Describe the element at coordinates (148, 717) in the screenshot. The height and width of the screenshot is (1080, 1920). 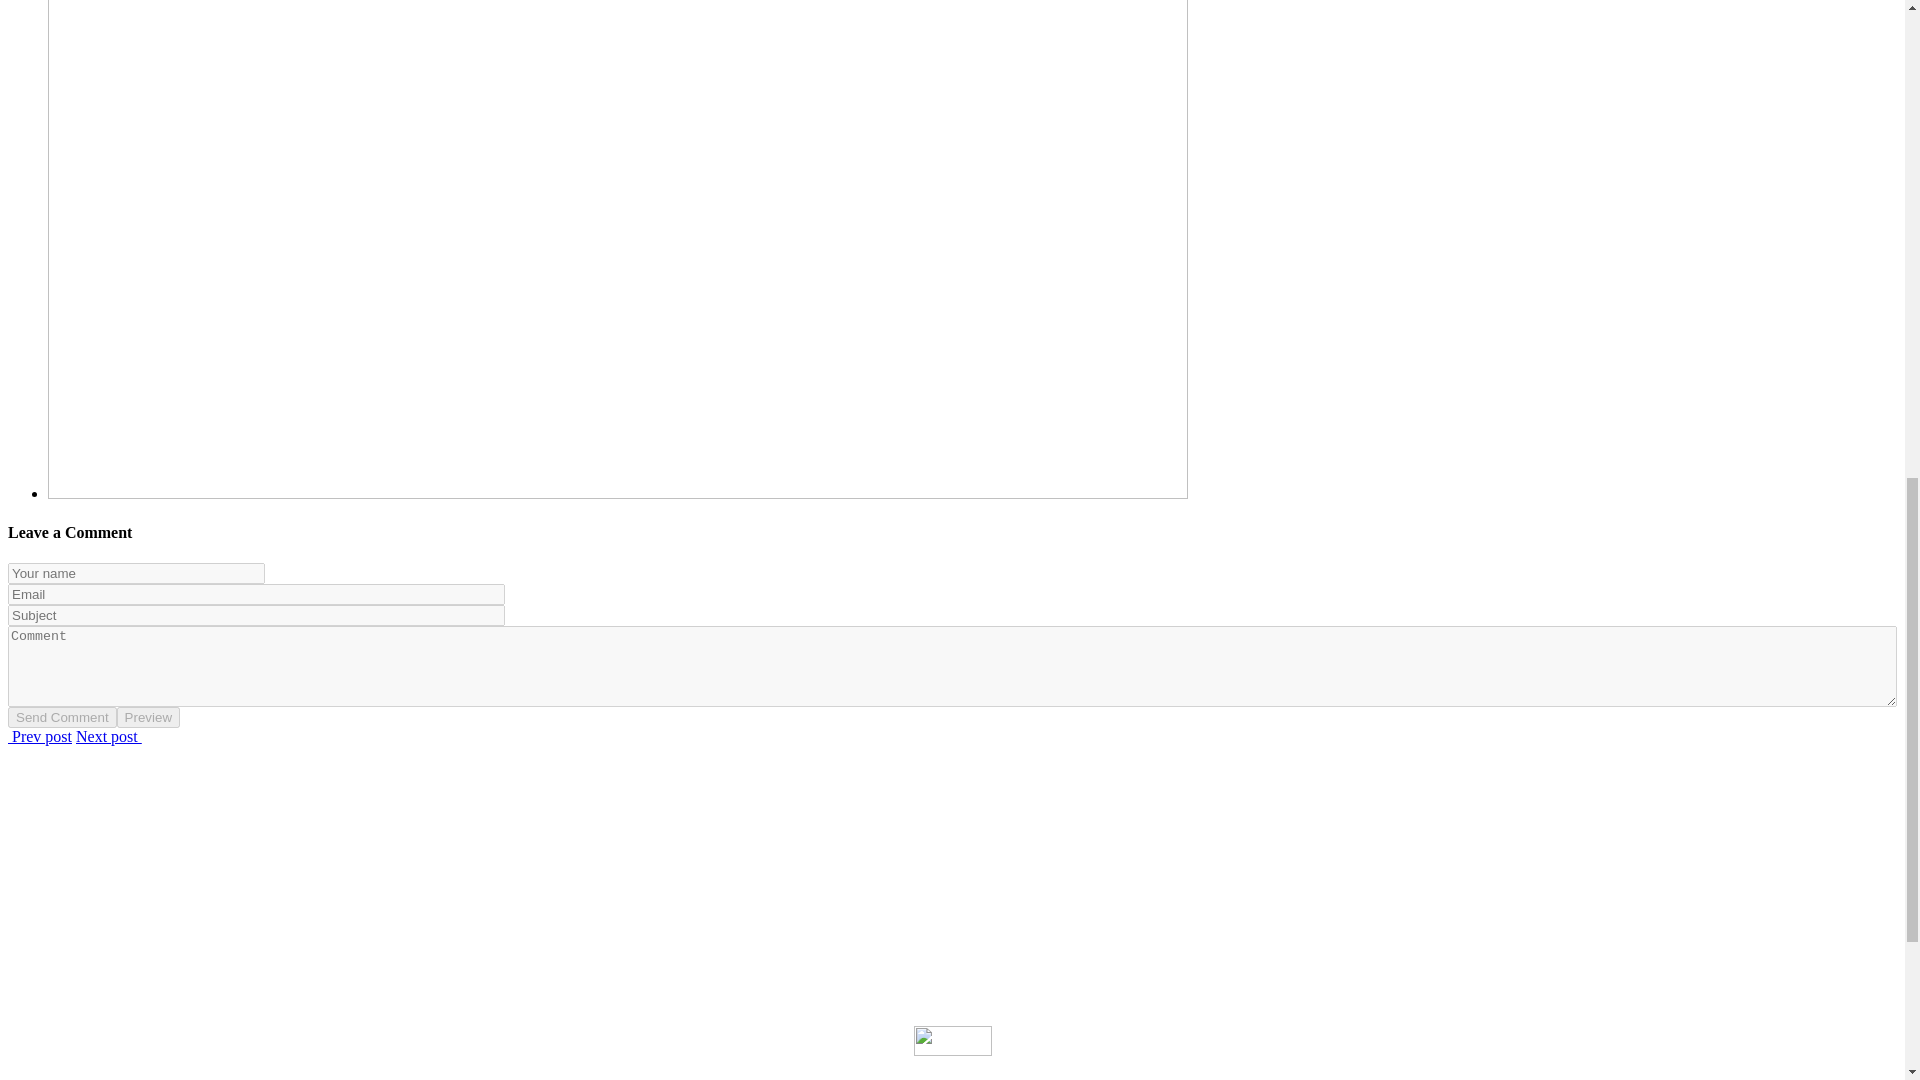
I see `Preview` at that location.